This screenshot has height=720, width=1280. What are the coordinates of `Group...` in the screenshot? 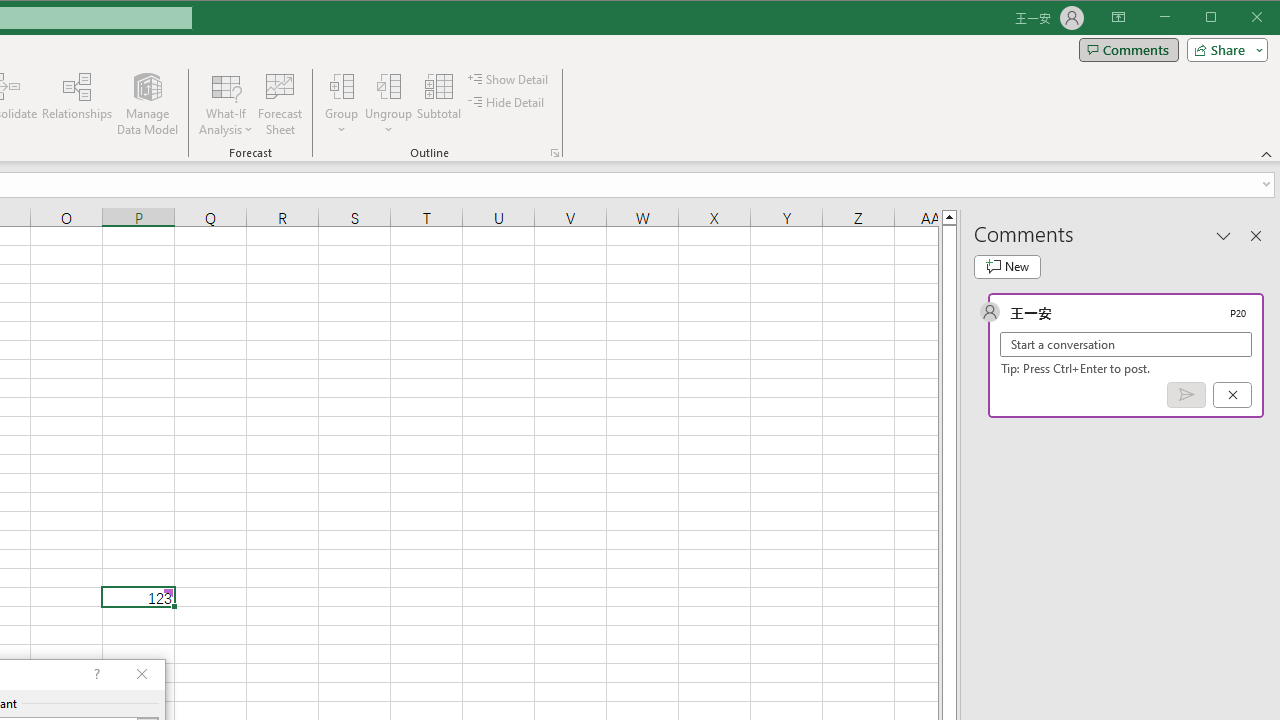 It's located at (342, 86).